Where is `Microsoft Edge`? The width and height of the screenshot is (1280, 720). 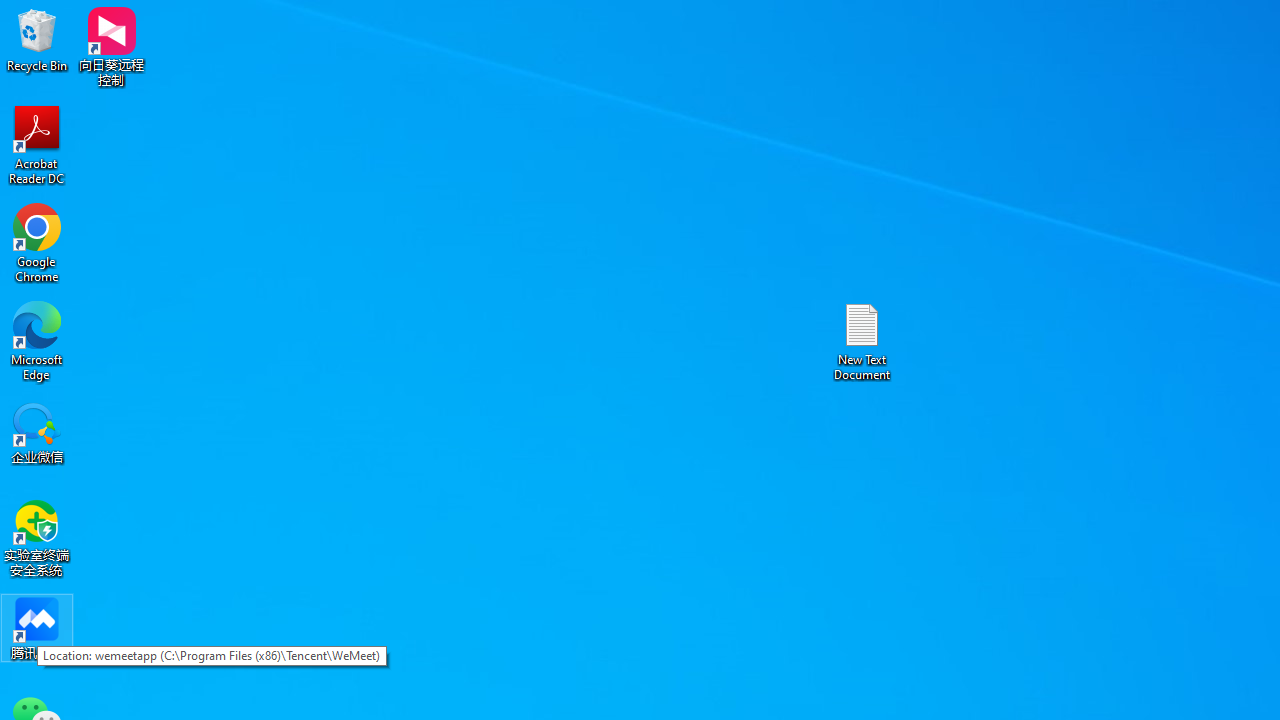 Microsoft Edge is located at coordinates (37, 340).